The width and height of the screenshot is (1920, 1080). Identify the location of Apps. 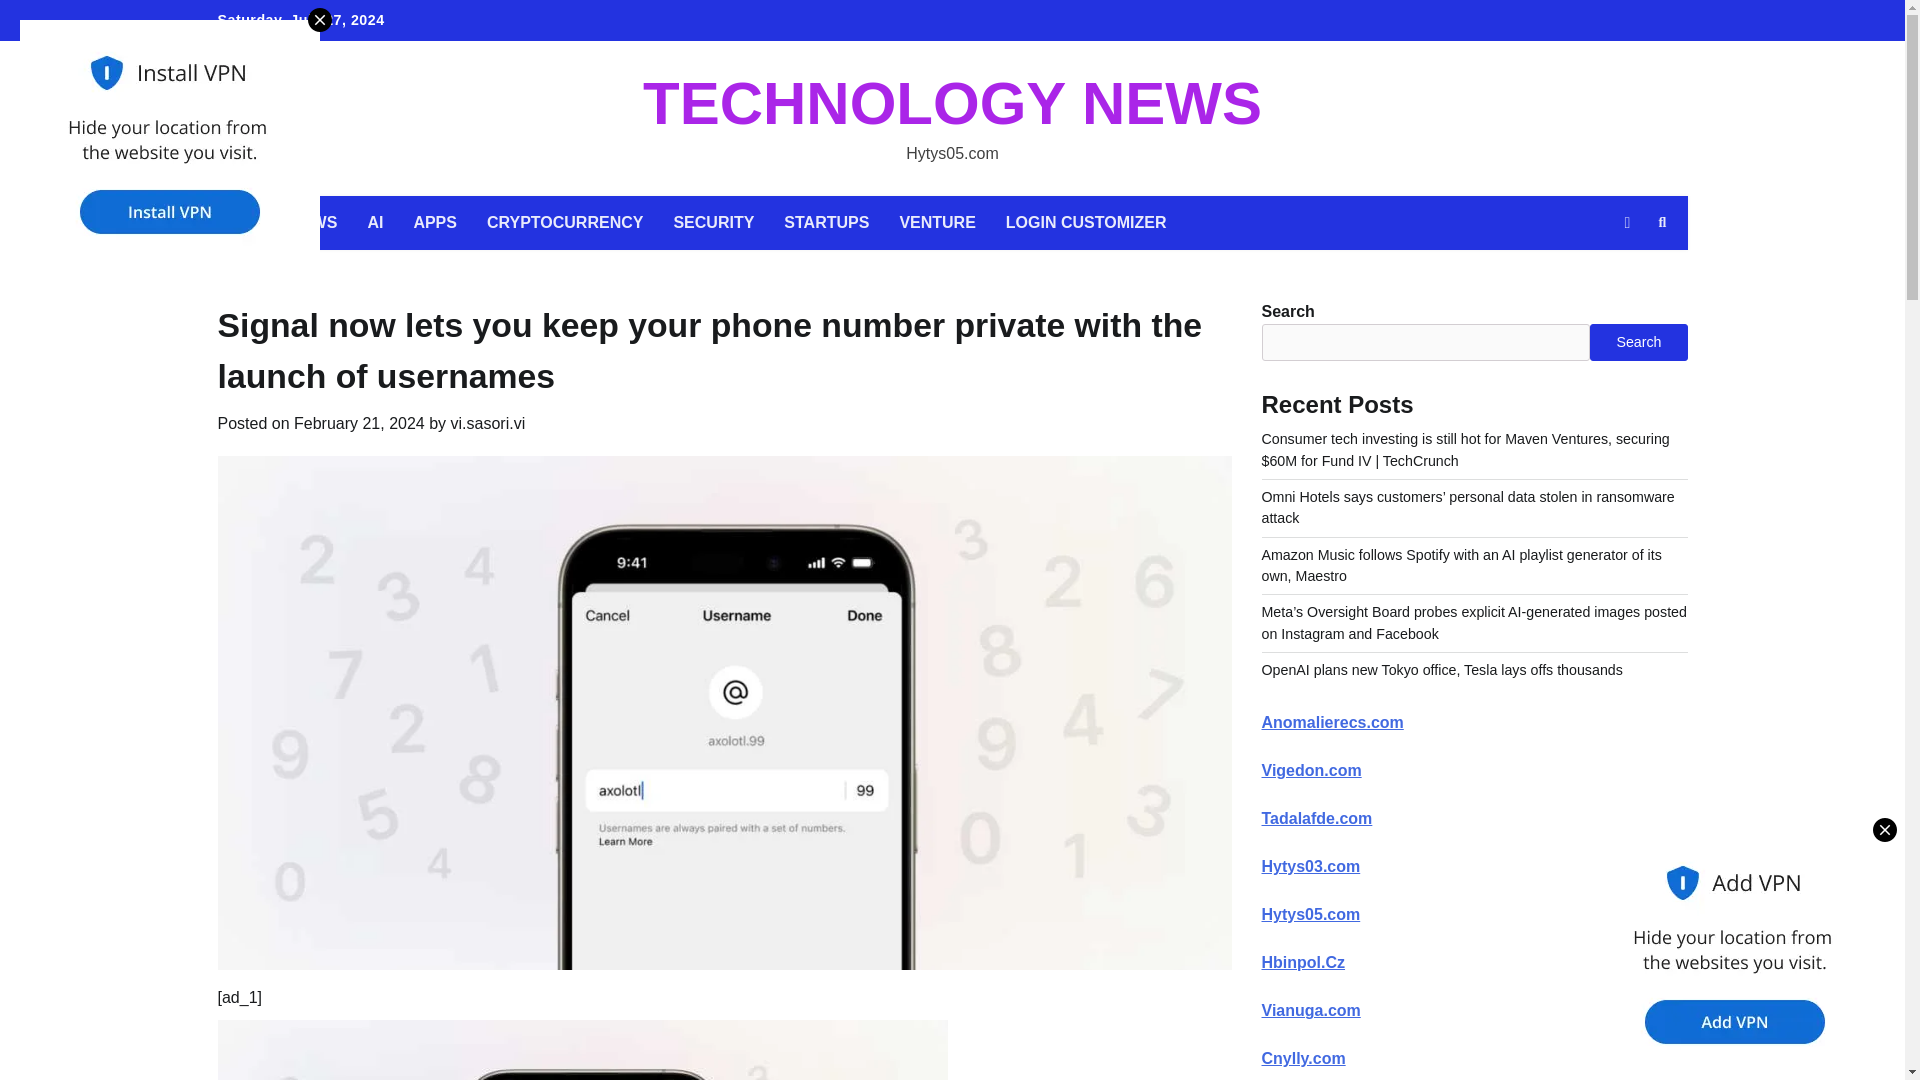
(1458, 21).